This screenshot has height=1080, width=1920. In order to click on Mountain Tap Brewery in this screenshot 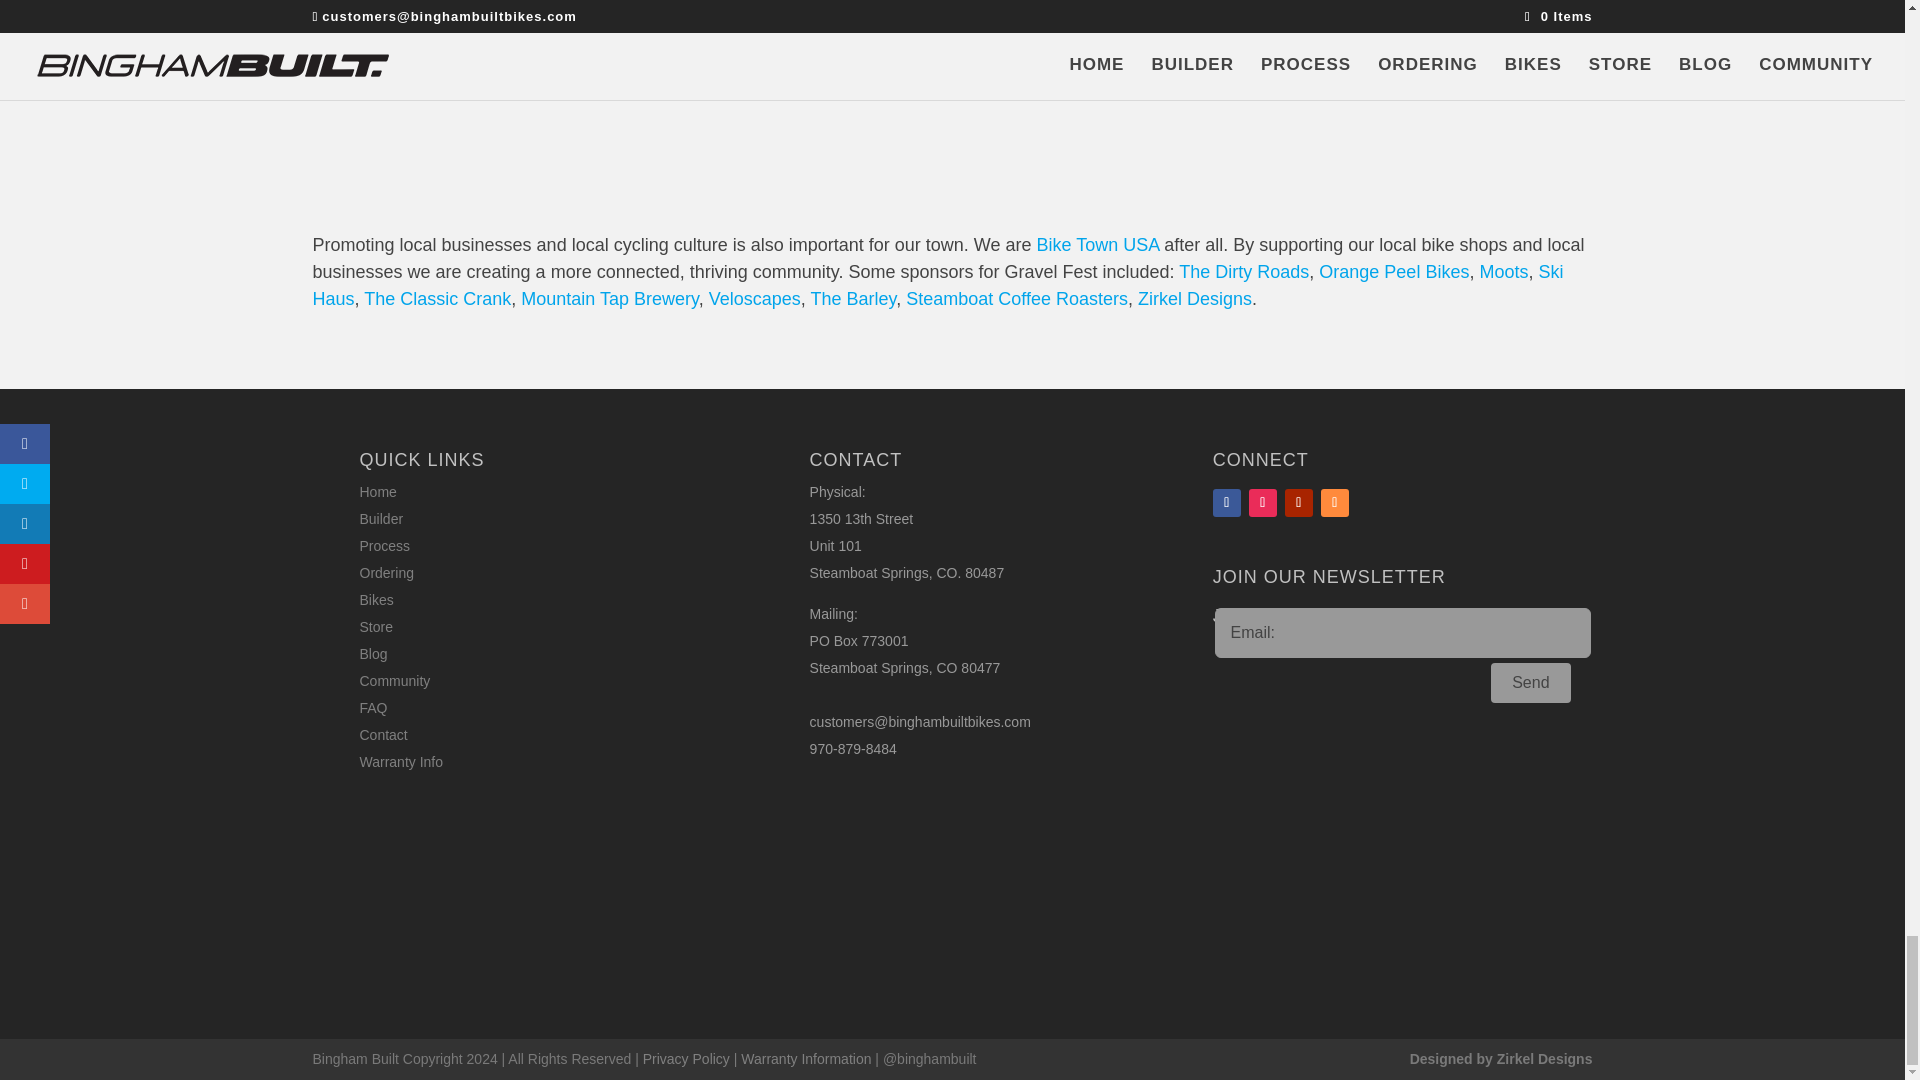, I will do `click(609, 298)`.